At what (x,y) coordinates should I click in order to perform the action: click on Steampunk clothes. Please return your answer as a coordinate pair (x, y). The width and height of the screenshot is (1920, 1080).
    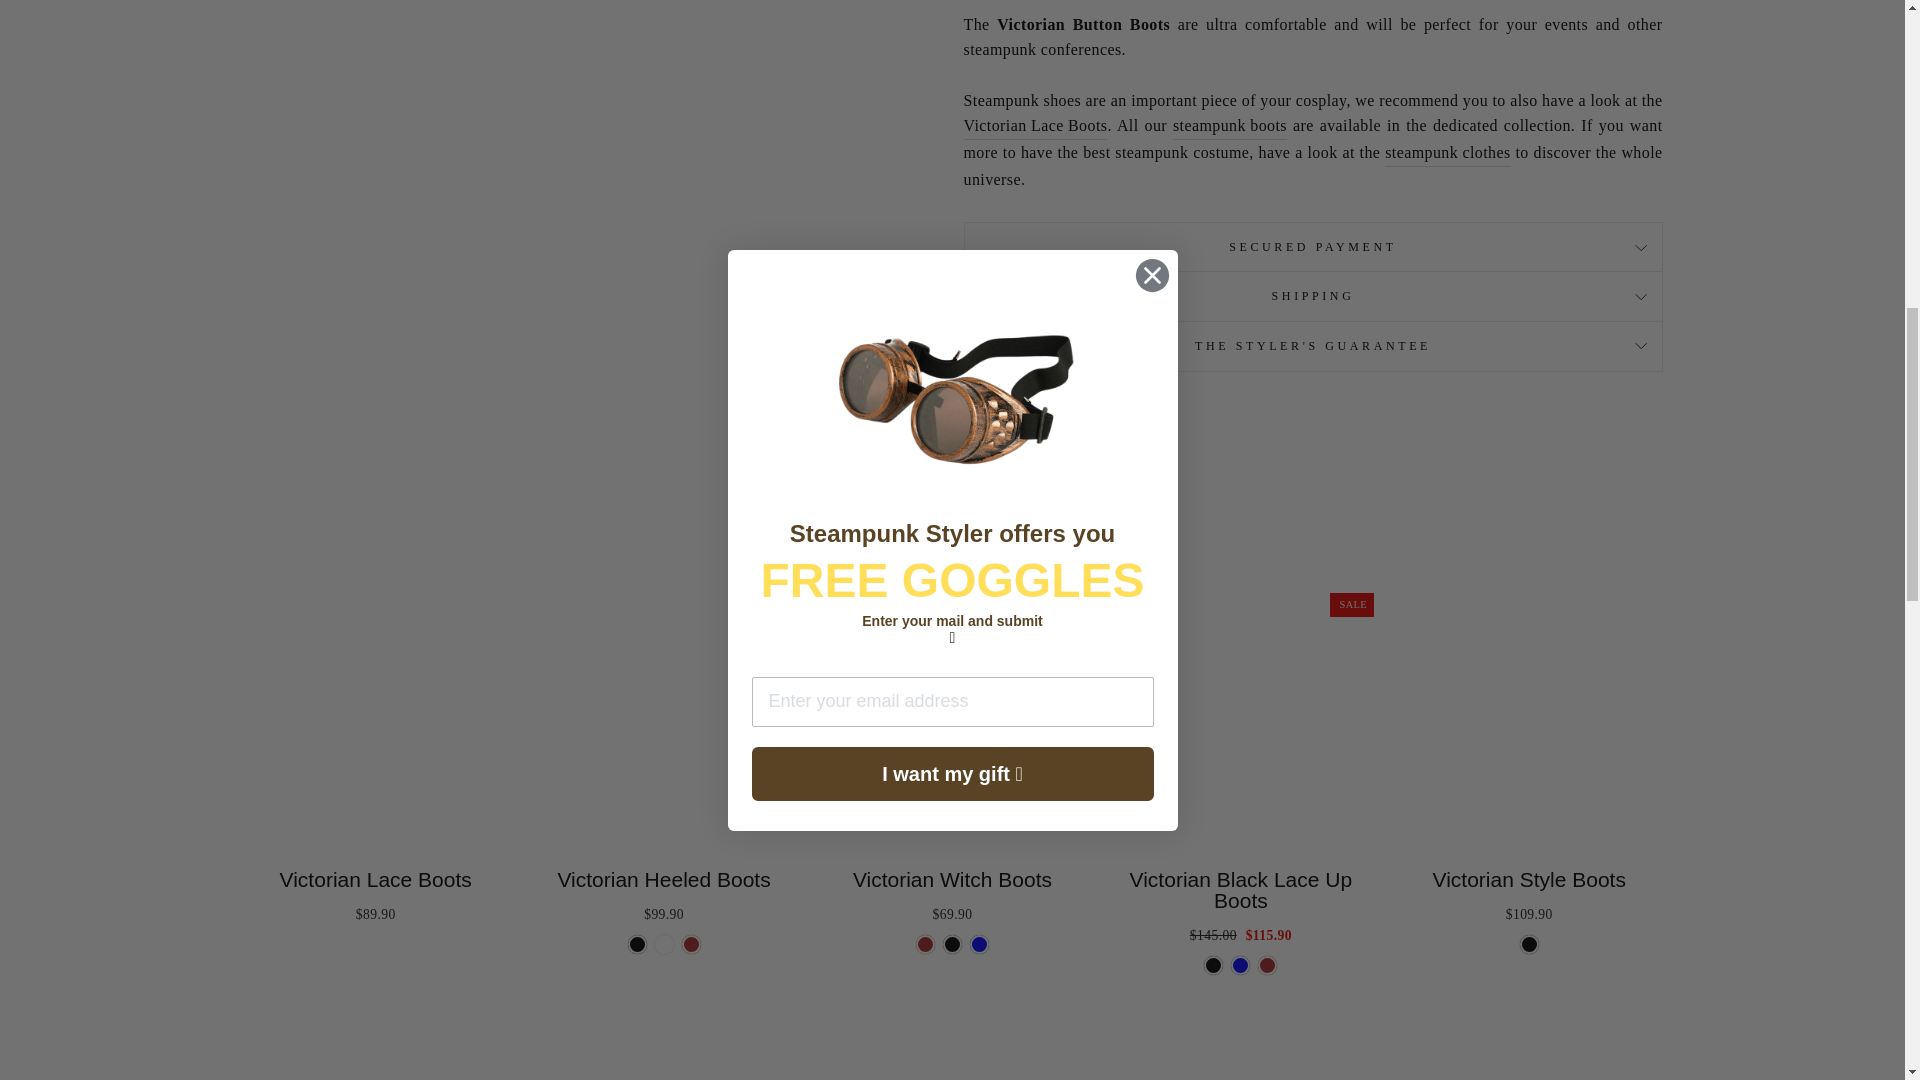
    Looking at the image, I should click on (1446, 154).